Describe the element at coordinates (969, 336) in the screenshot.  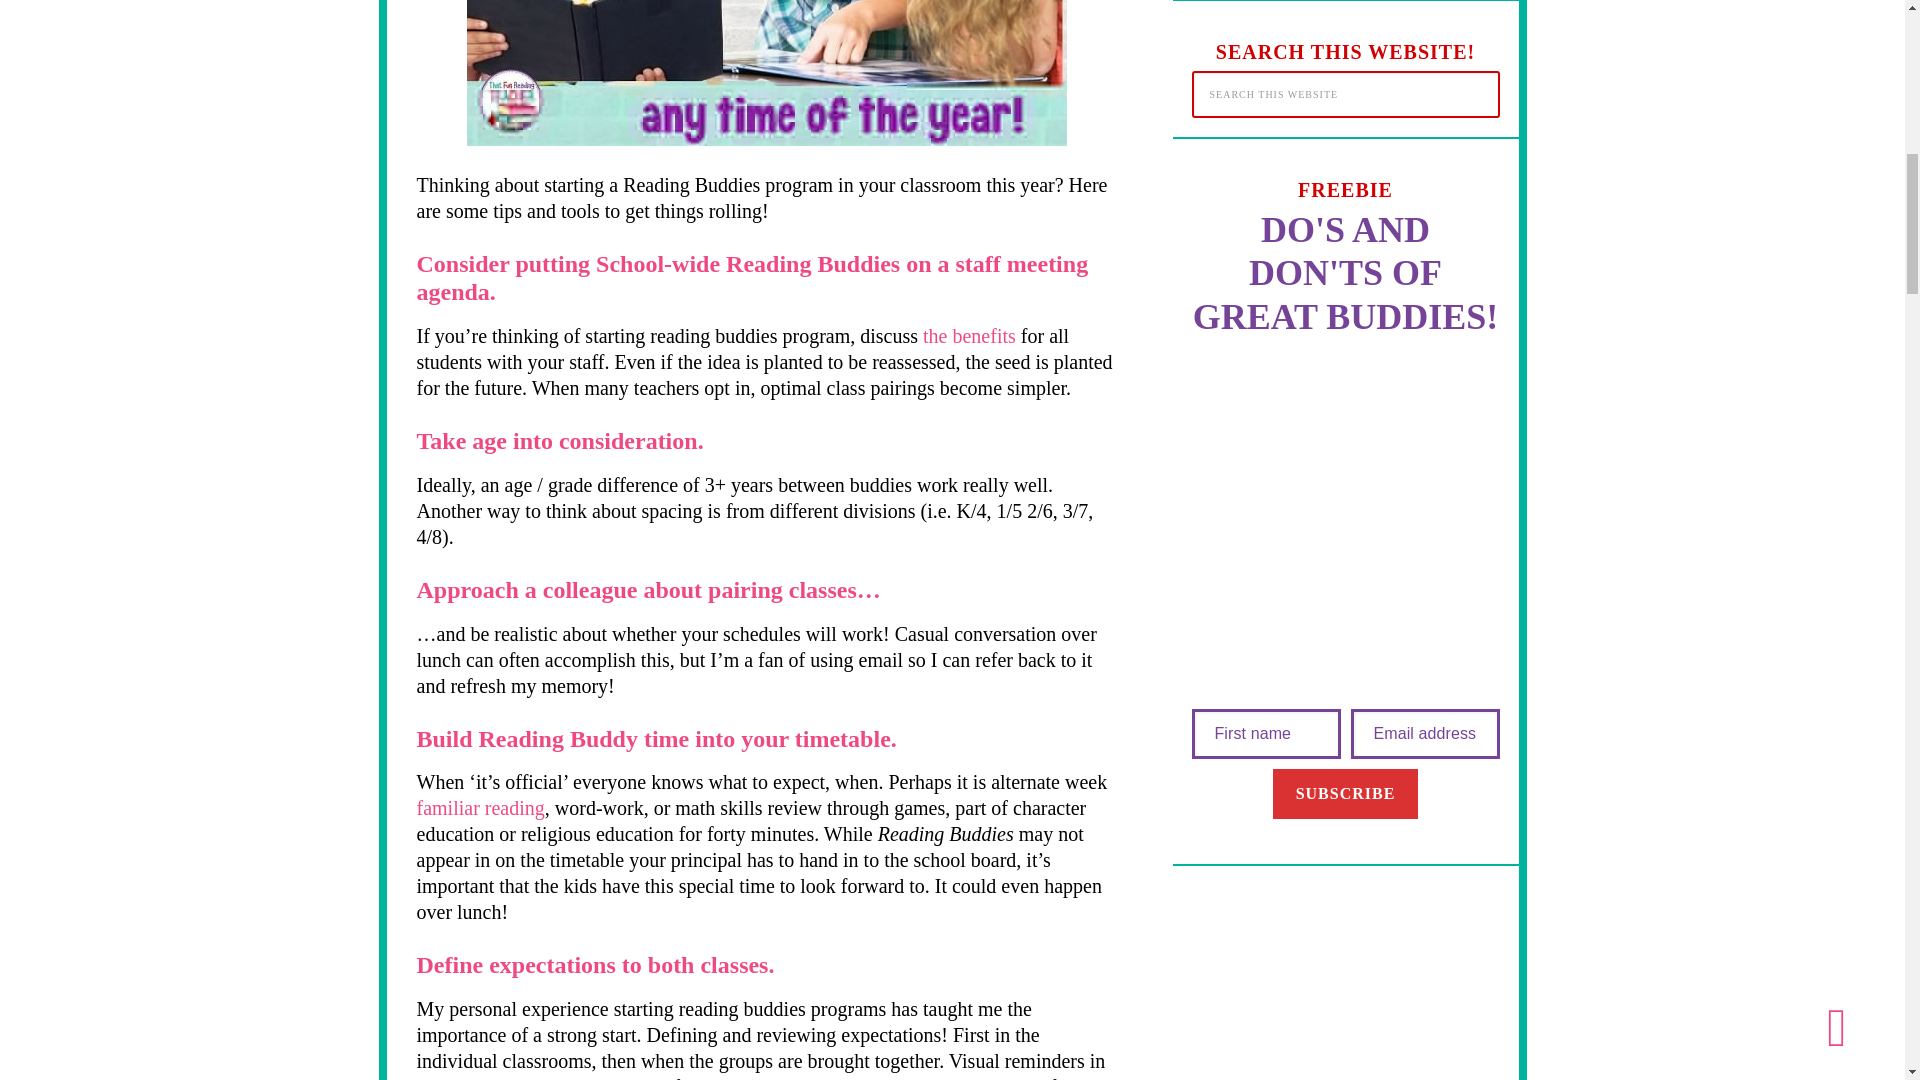
I see `the benefits` at that location.